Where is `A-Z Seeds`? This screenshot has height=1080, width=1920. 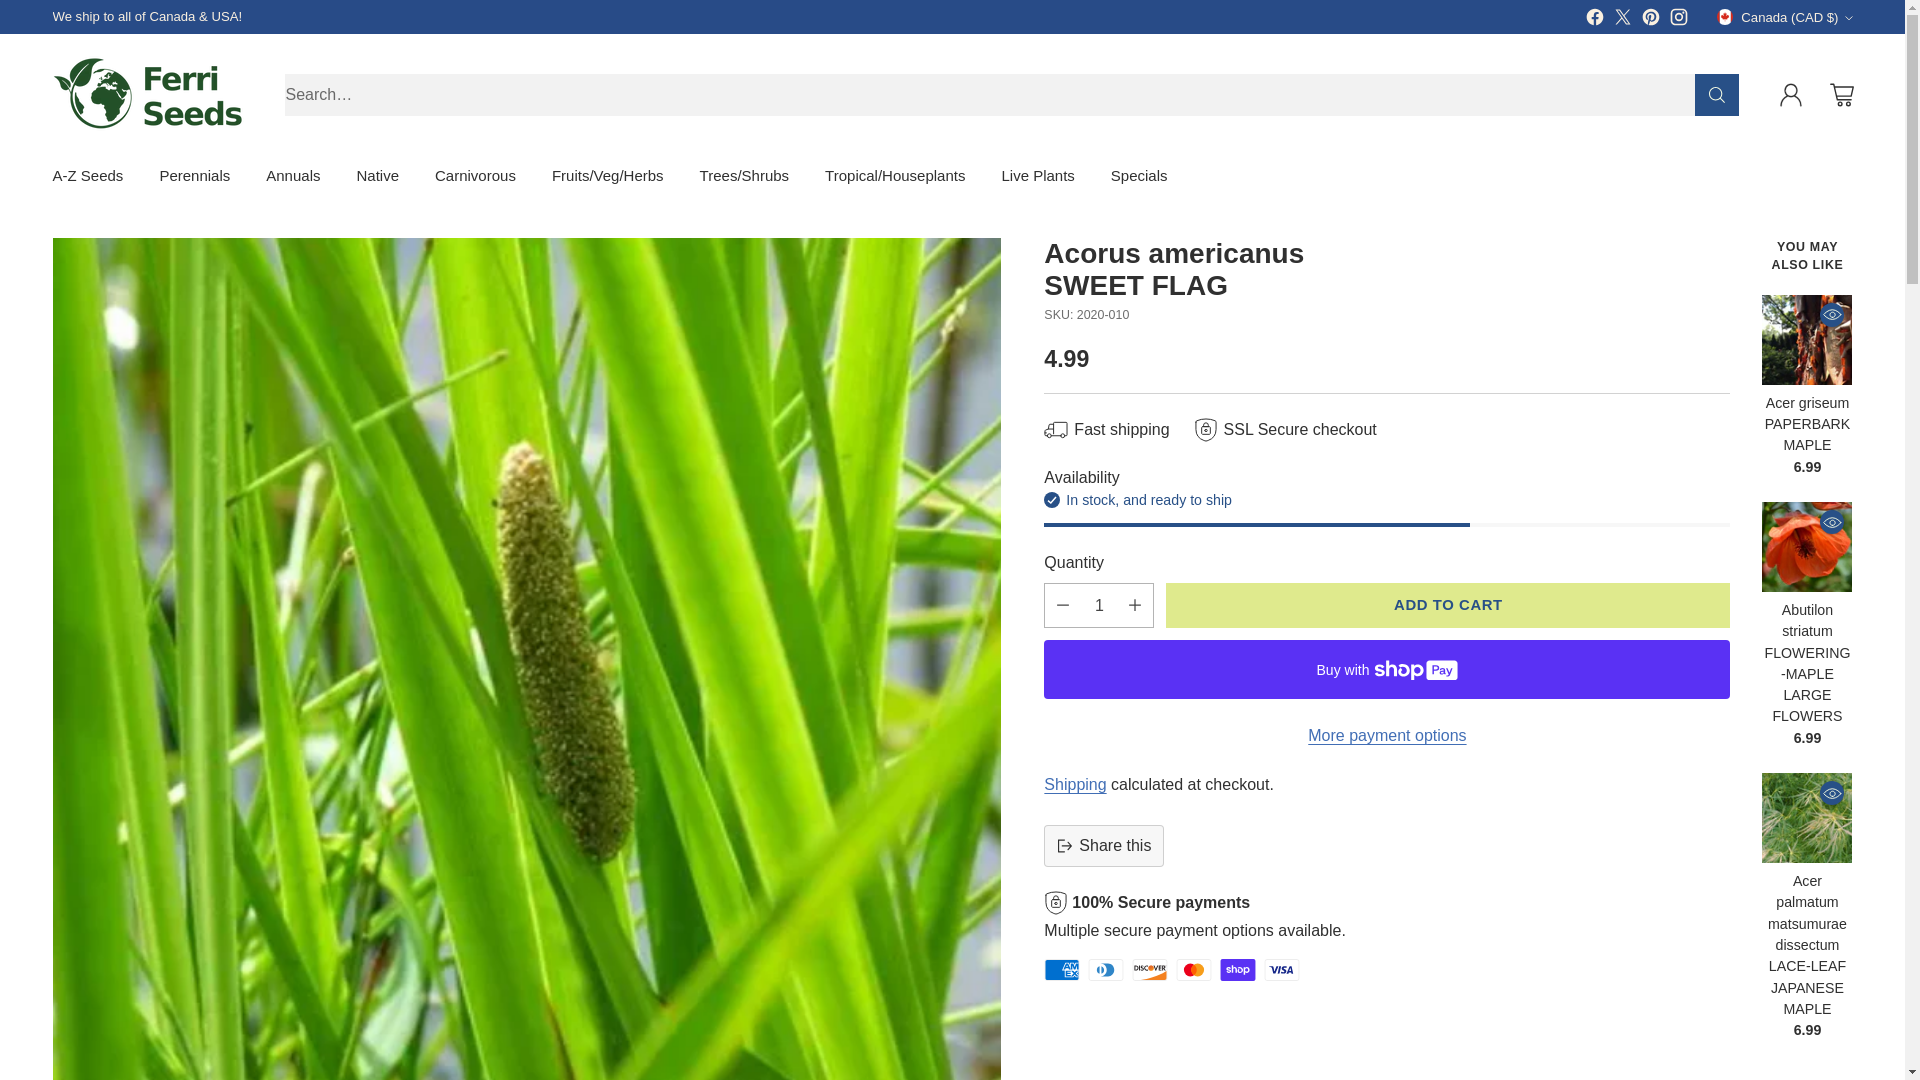
A-Z Seeds is located at coordinates (86, 176).